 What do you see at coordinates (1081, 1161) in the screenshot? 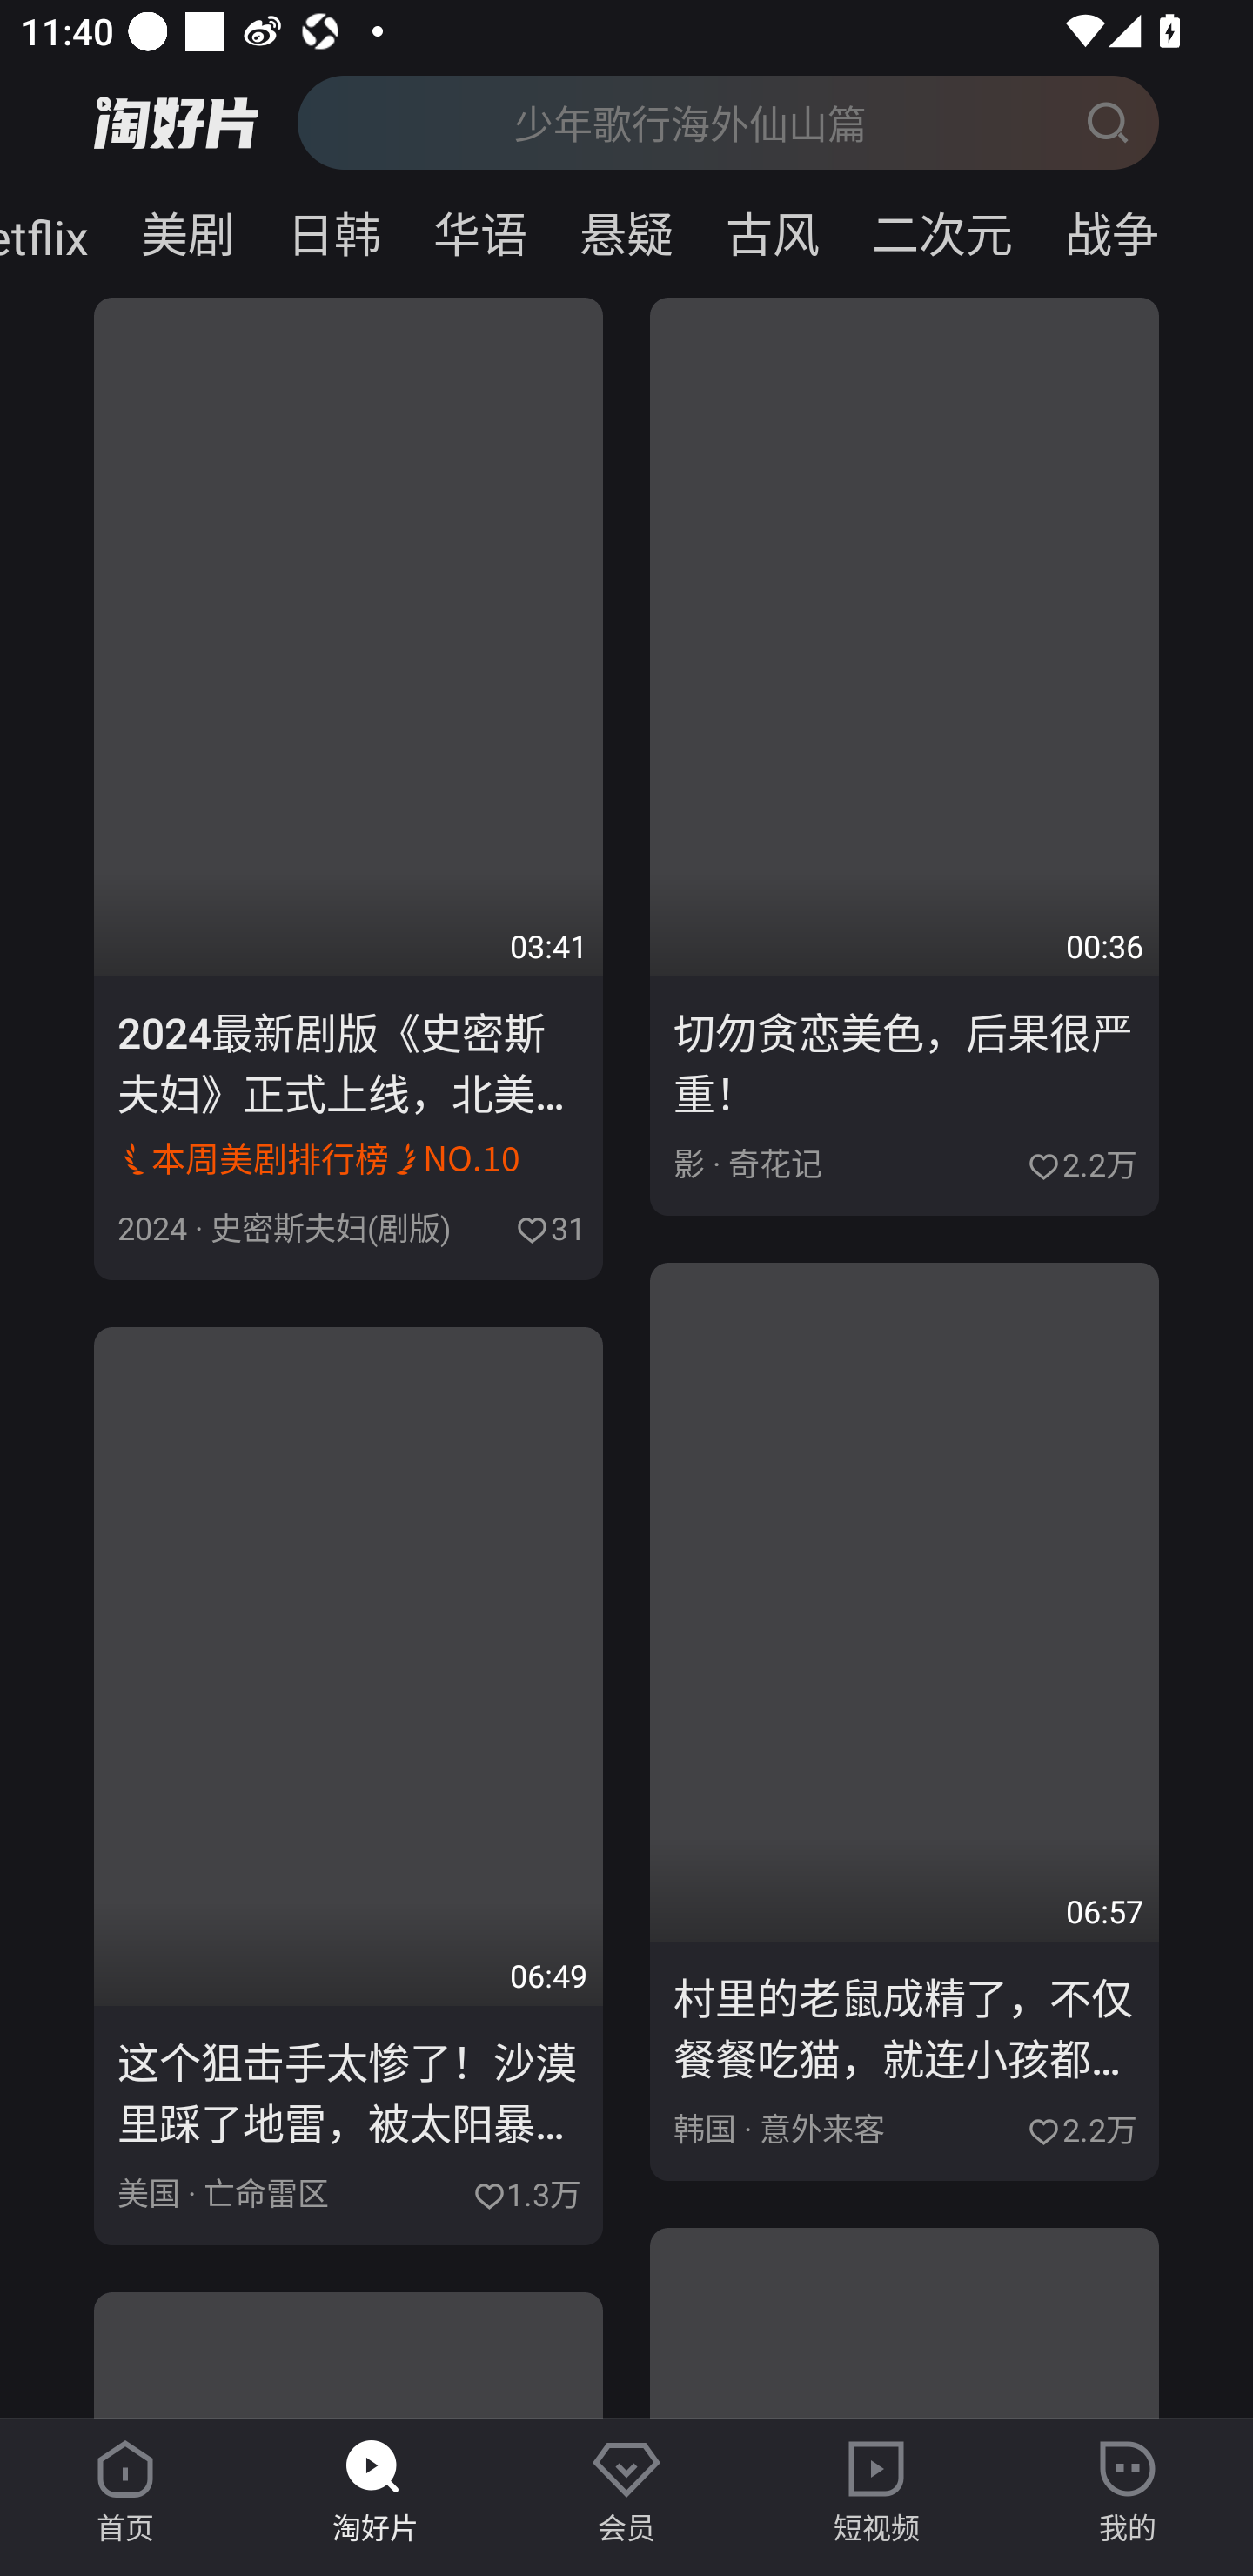
I see ` 2.2万` at bounding box center [1081, 1161].